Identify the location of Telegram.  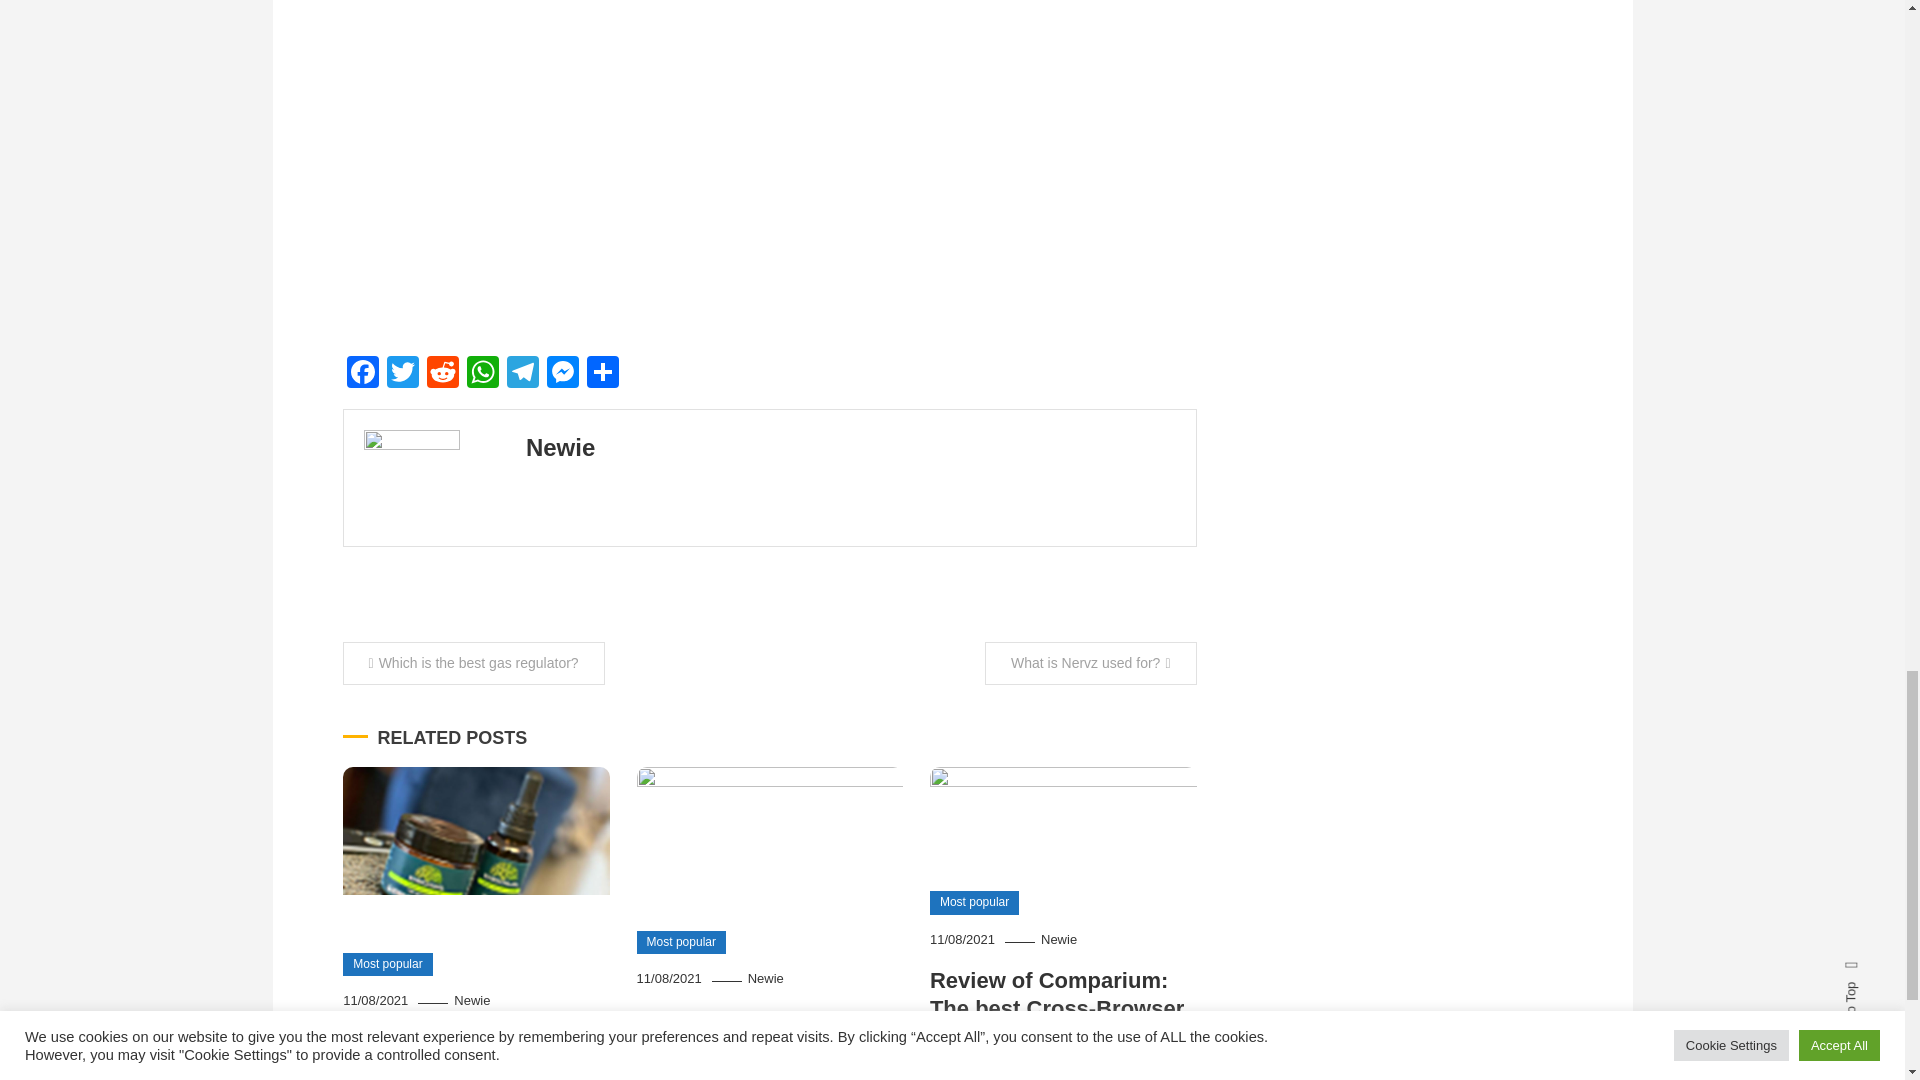
(521, 374).